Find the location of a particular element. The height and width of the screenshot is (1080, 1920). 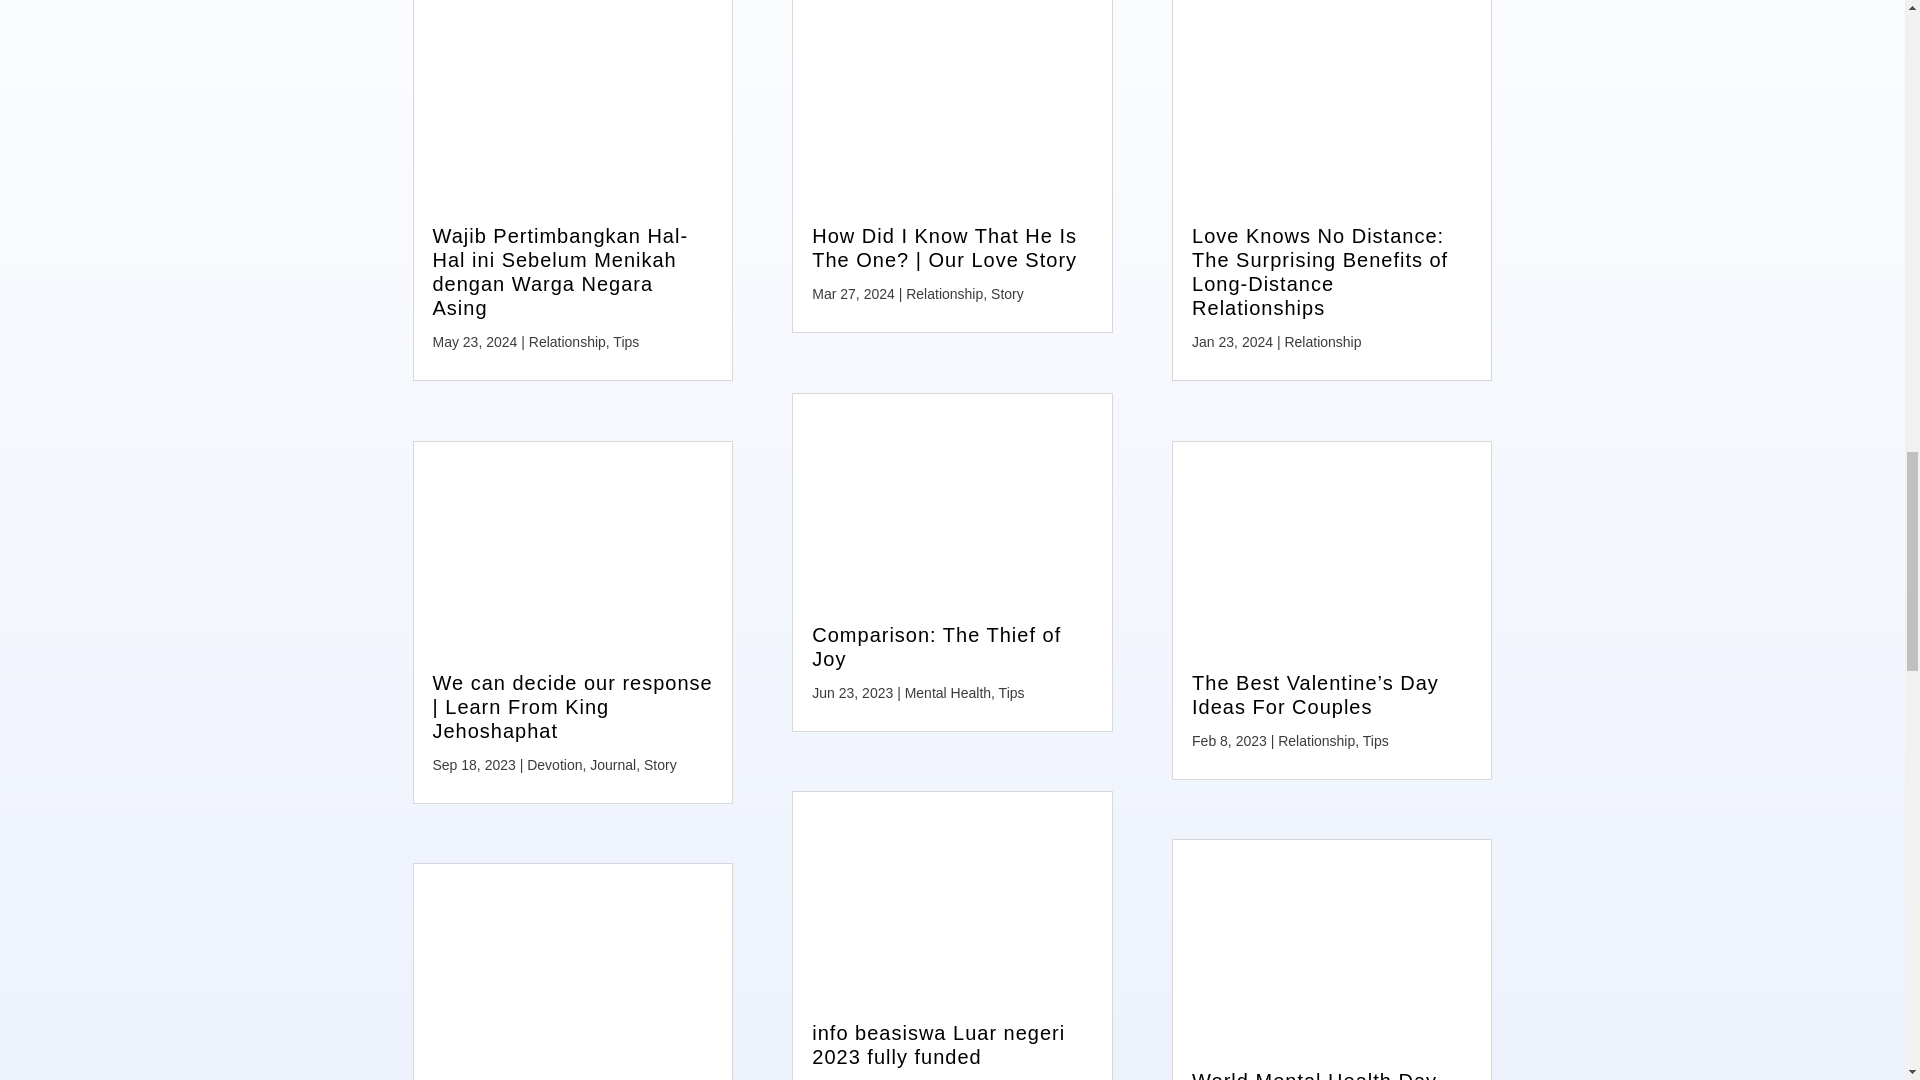

Comparison: The Thief of Joy is located at coordinates (936, 646).